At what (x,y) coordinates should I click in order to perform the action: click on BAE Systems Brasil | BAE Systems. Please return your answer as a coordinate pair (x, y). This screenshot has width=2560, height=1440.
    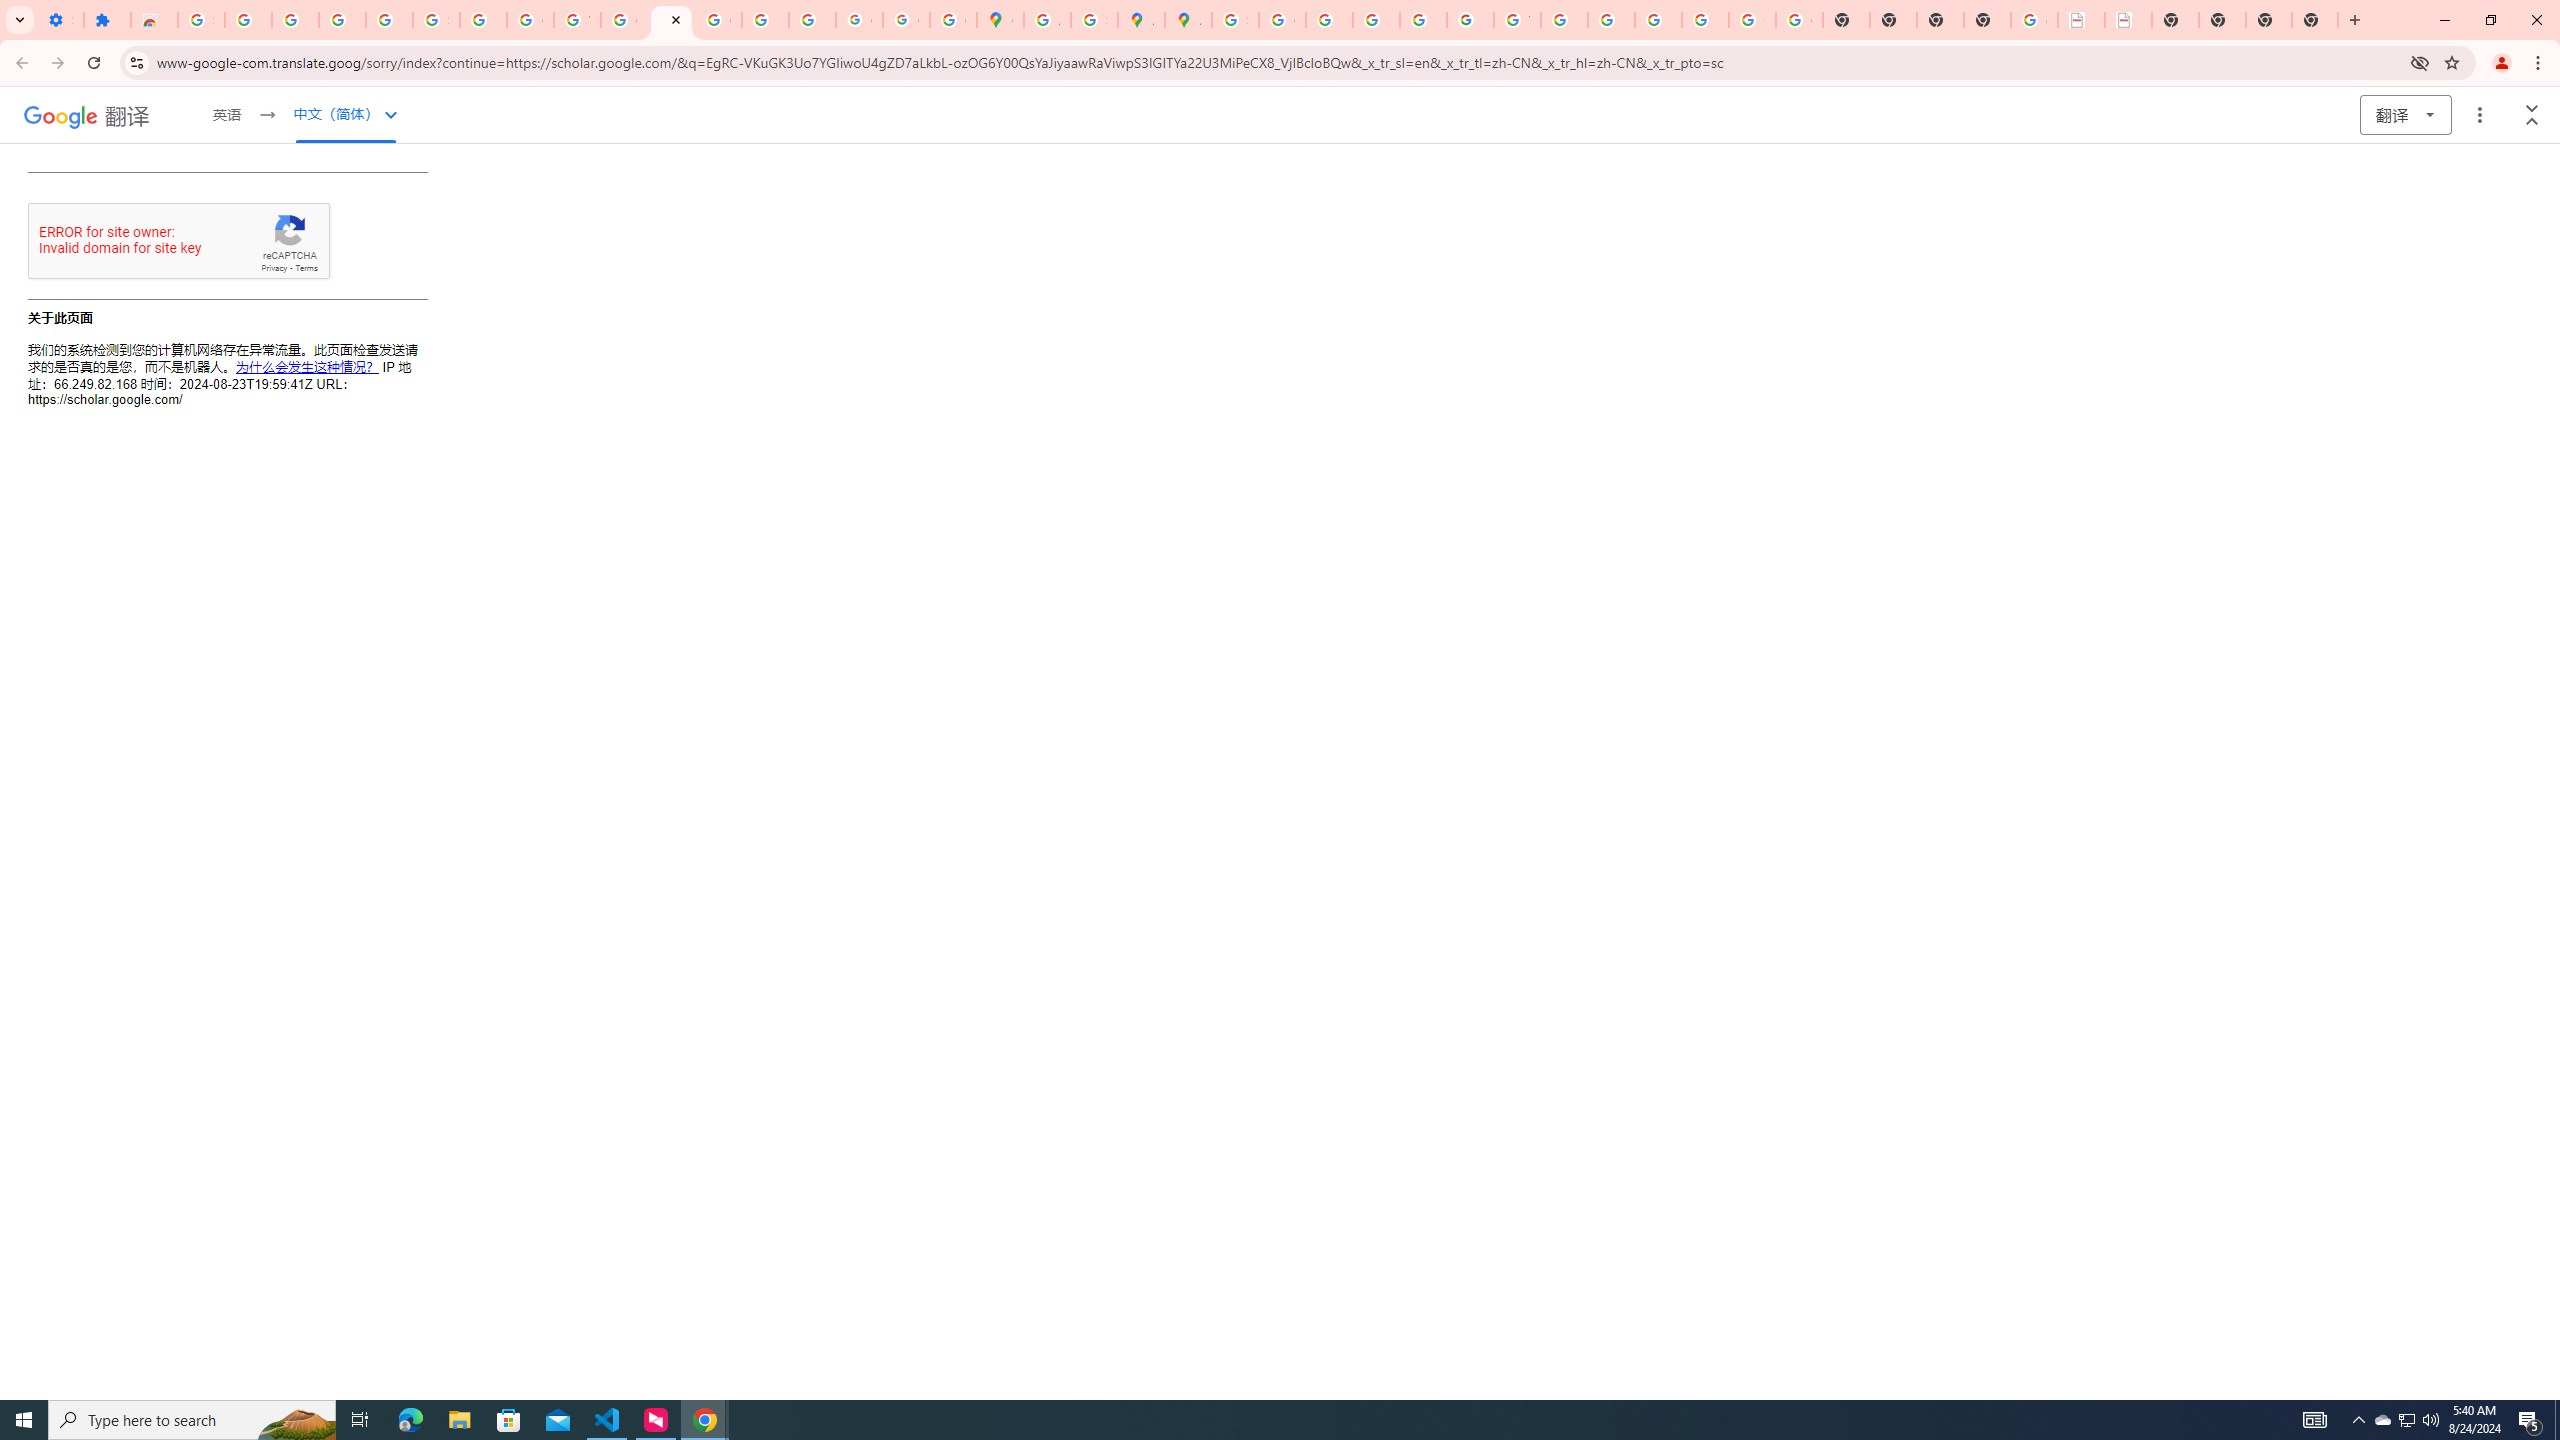
    Looking at the image, I should click on (2128, 20).